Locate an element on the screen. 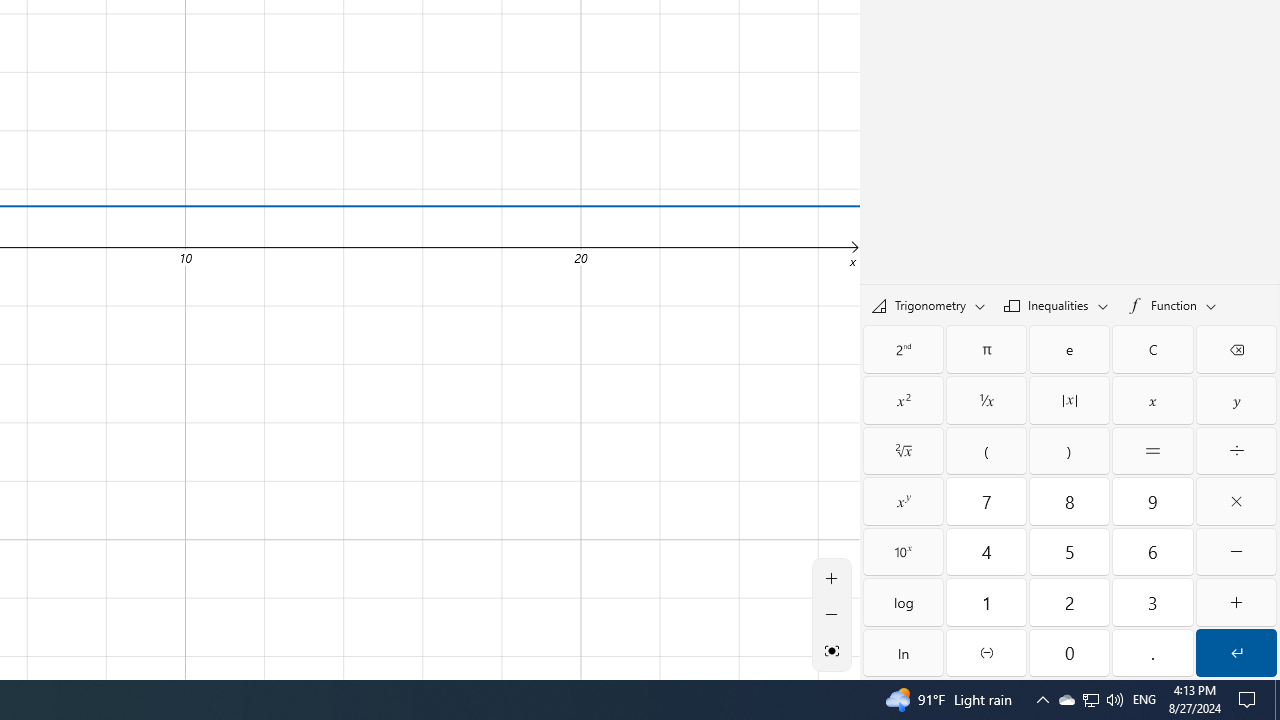  Absolute value is located at coordinates (1069, 400).